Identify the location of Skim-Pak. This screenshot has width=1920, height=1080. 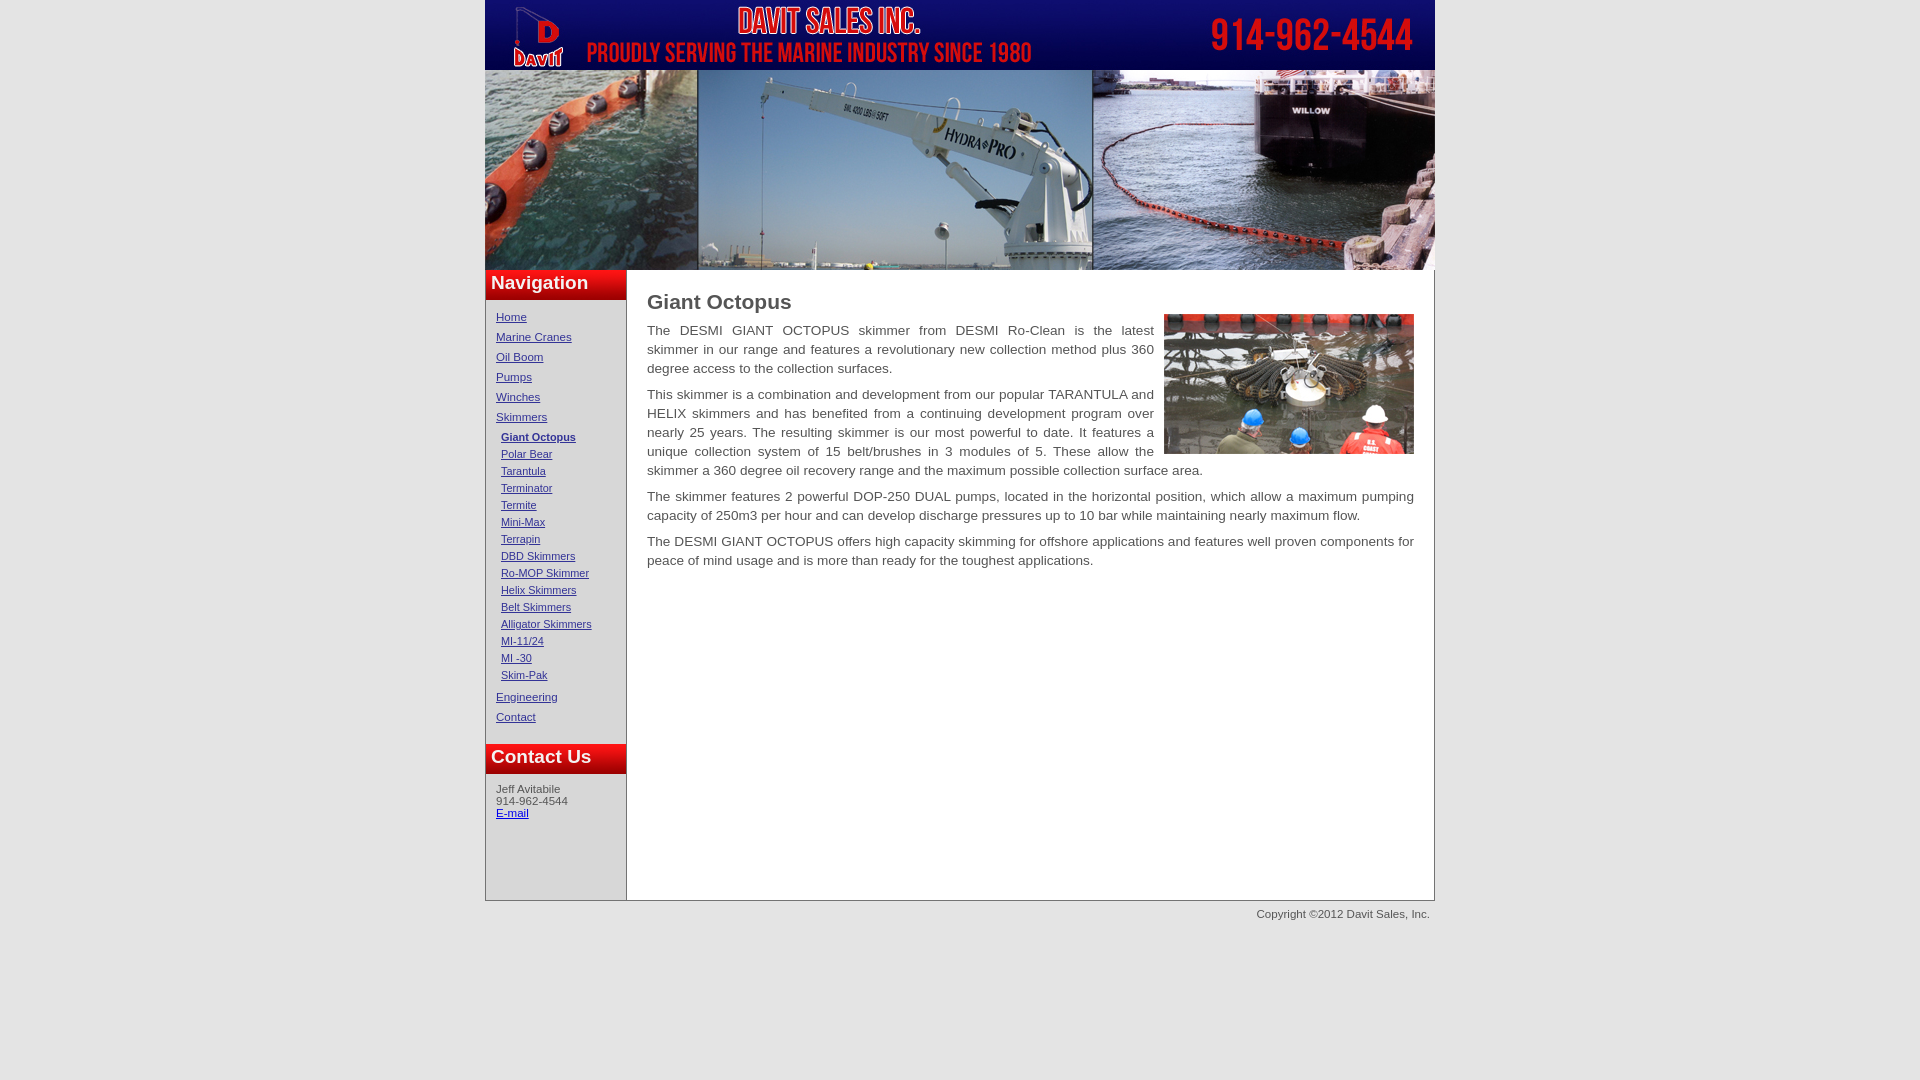
(524, 674).